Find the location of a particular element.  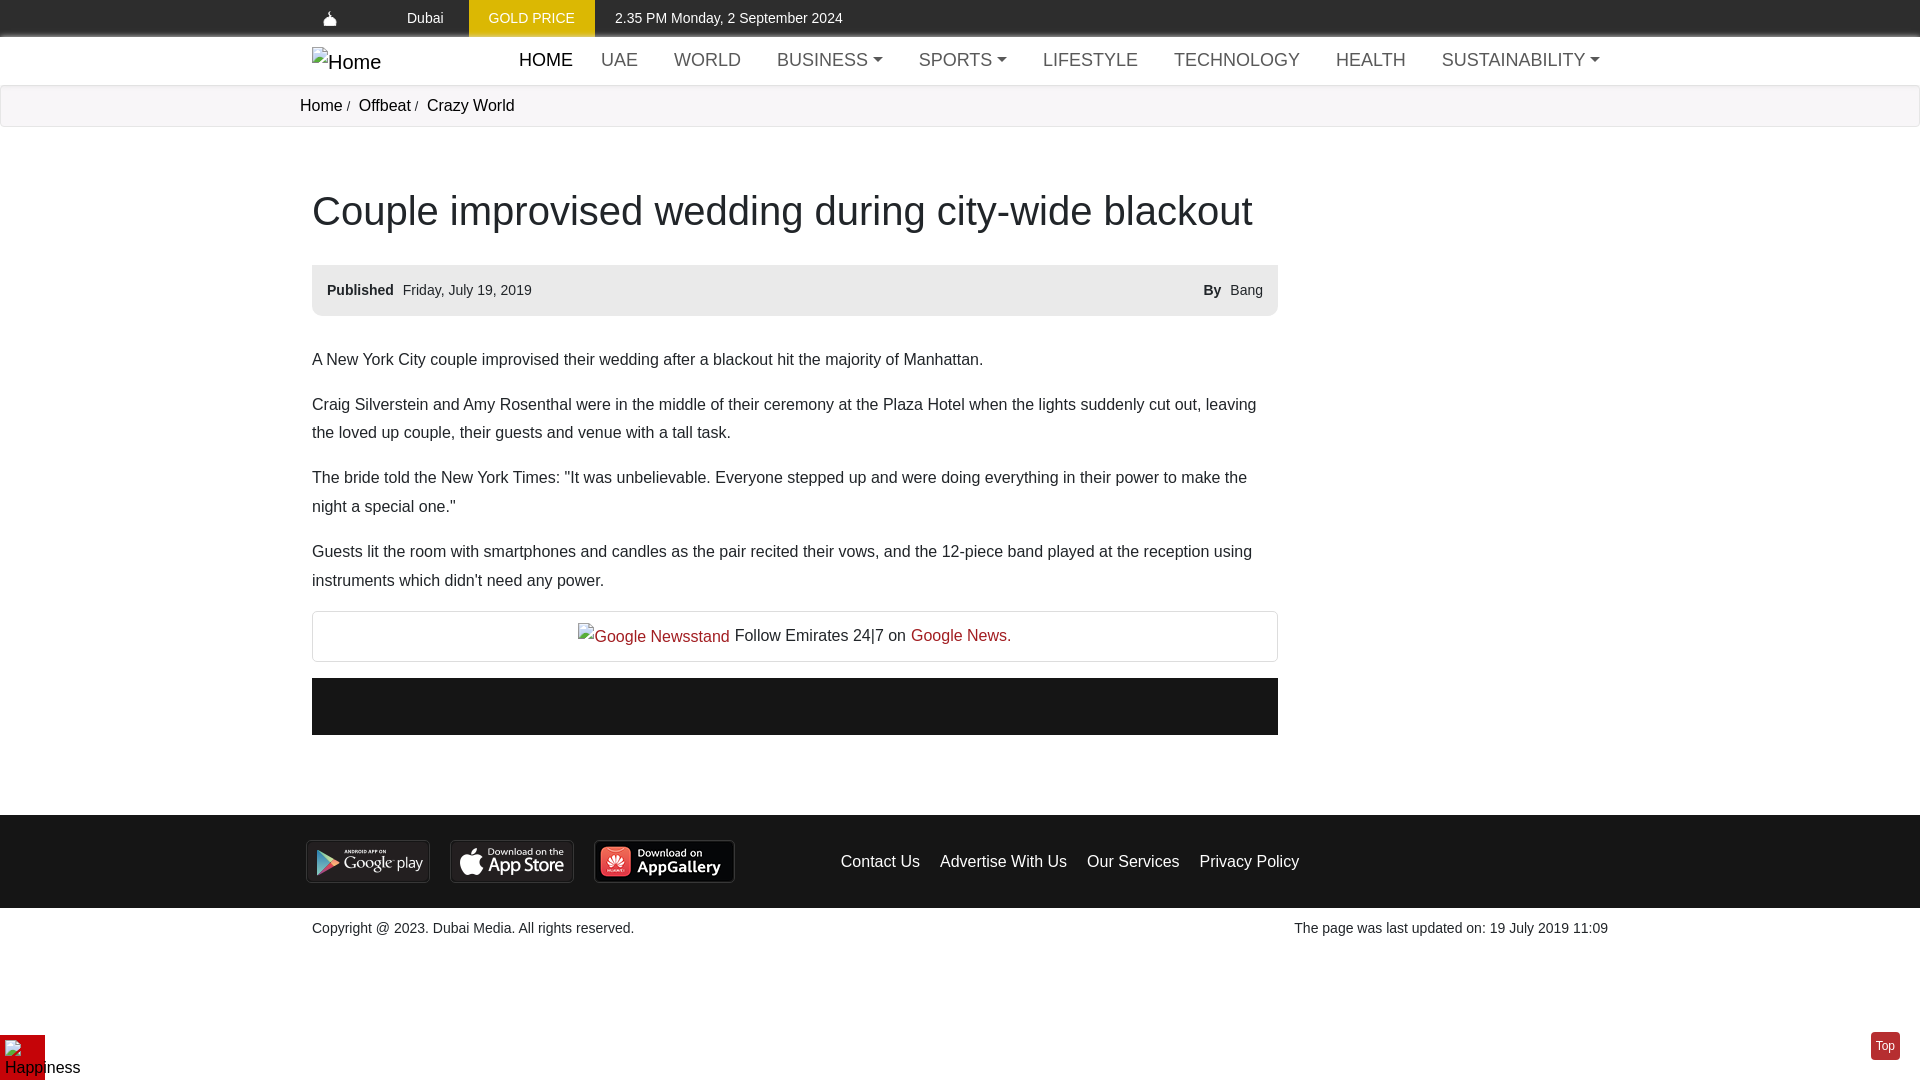

HEALTH is located at coordinates (1370, 60).